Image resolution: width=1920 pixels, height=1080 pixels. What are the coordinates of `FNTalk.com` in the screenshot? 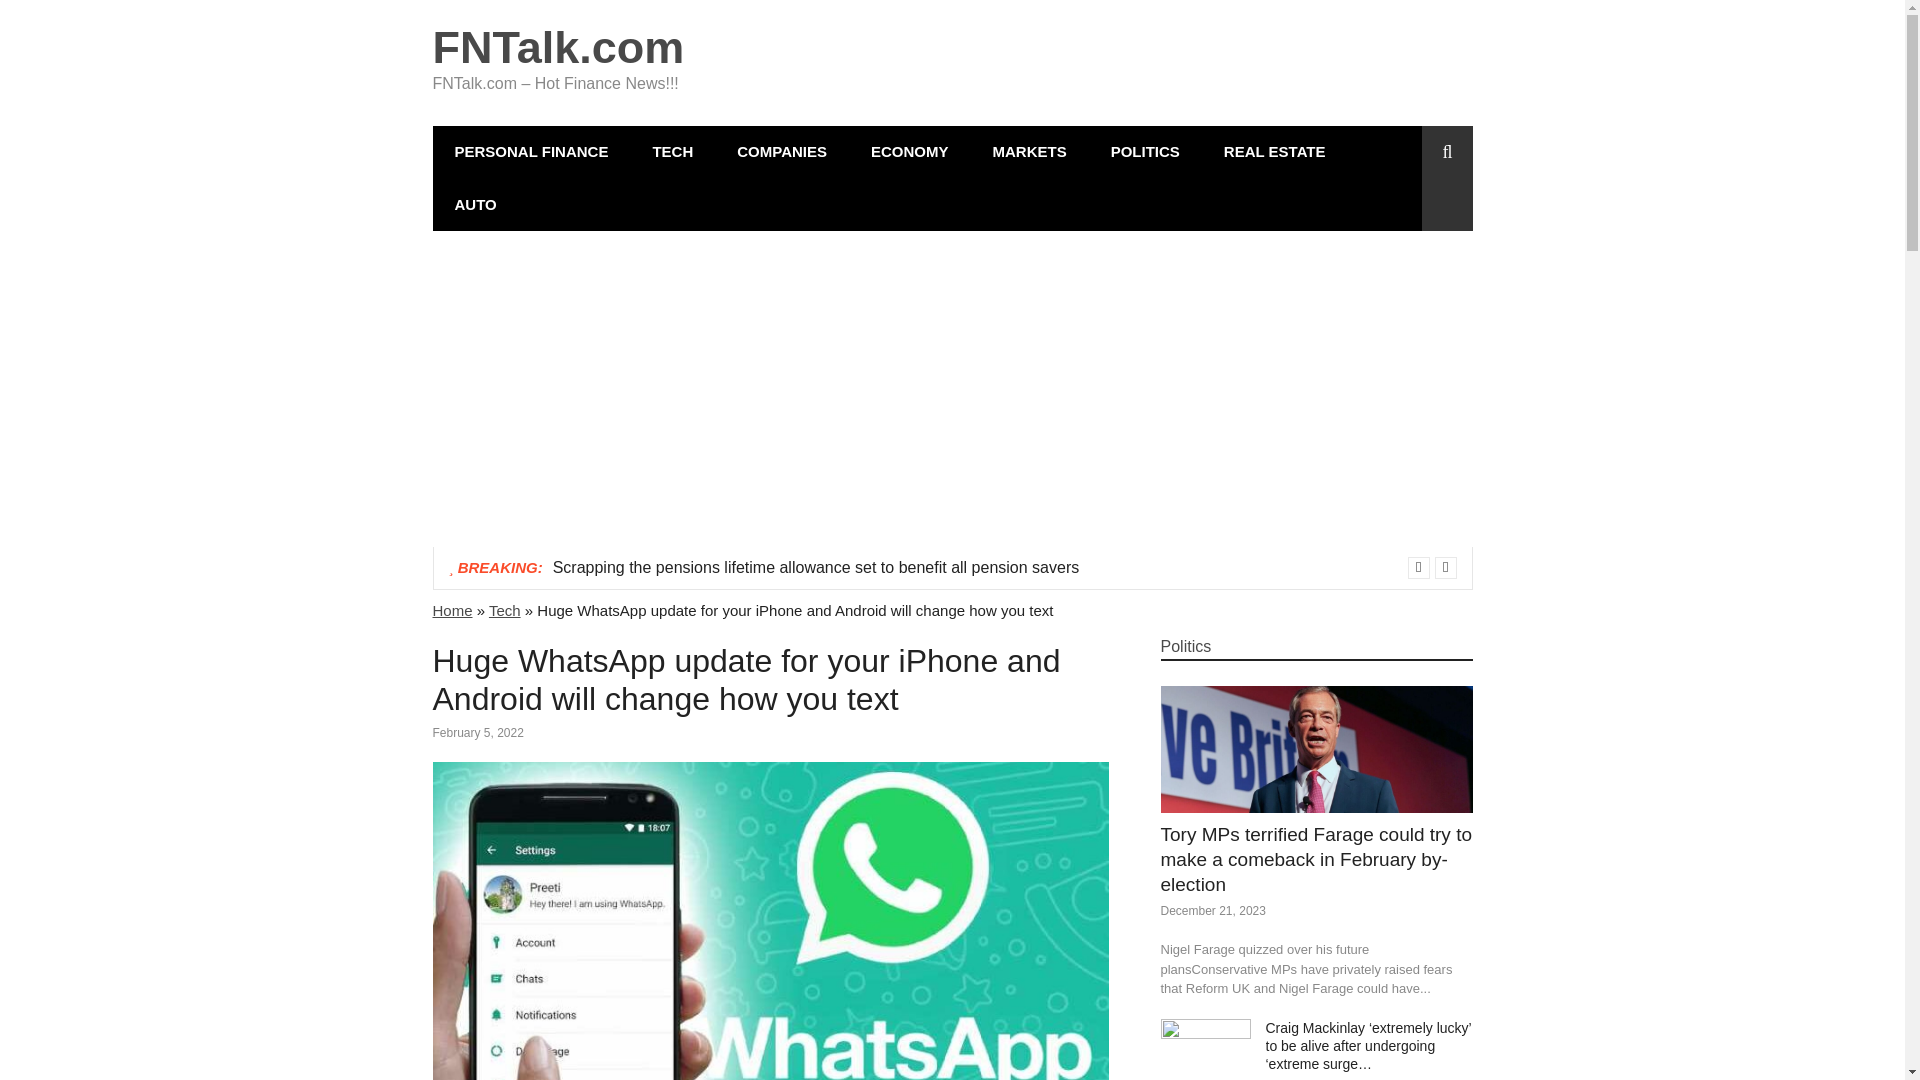 It's located at (558, 47).